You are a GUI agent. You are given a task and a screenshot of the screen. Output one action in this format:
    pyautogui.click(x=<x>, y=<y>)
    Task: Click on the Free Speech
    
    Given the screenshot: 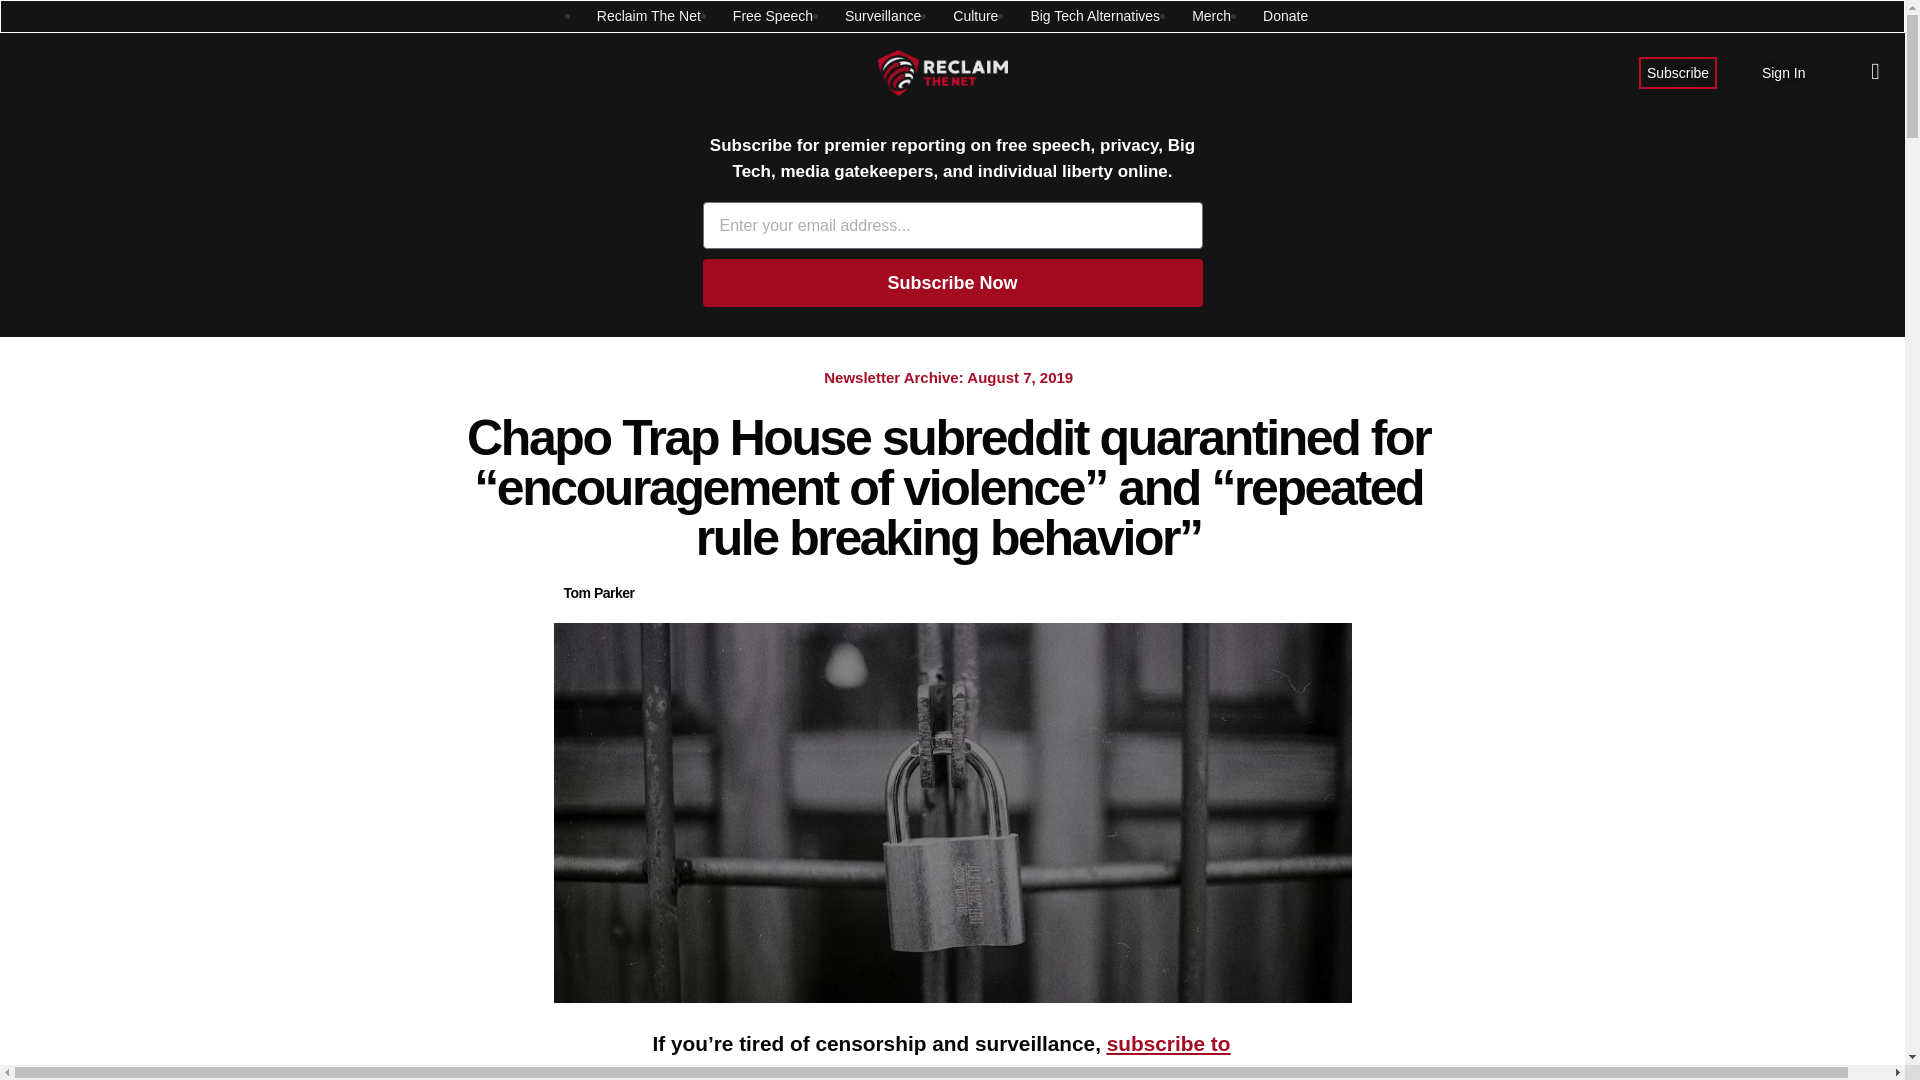 What is the action you would take?
    pyautogui.click(x=772, y=16)
    